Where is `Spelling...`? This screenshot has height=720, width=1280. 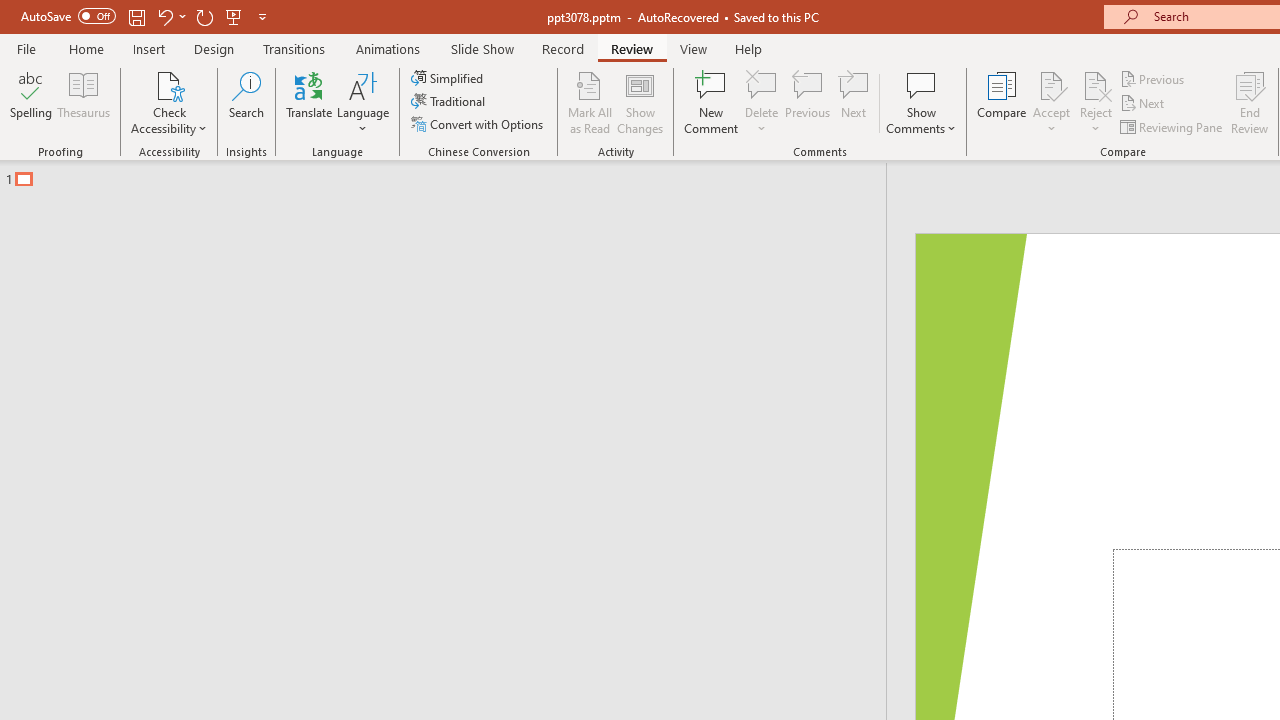 Spelling... is located at coordinates (31, 102).